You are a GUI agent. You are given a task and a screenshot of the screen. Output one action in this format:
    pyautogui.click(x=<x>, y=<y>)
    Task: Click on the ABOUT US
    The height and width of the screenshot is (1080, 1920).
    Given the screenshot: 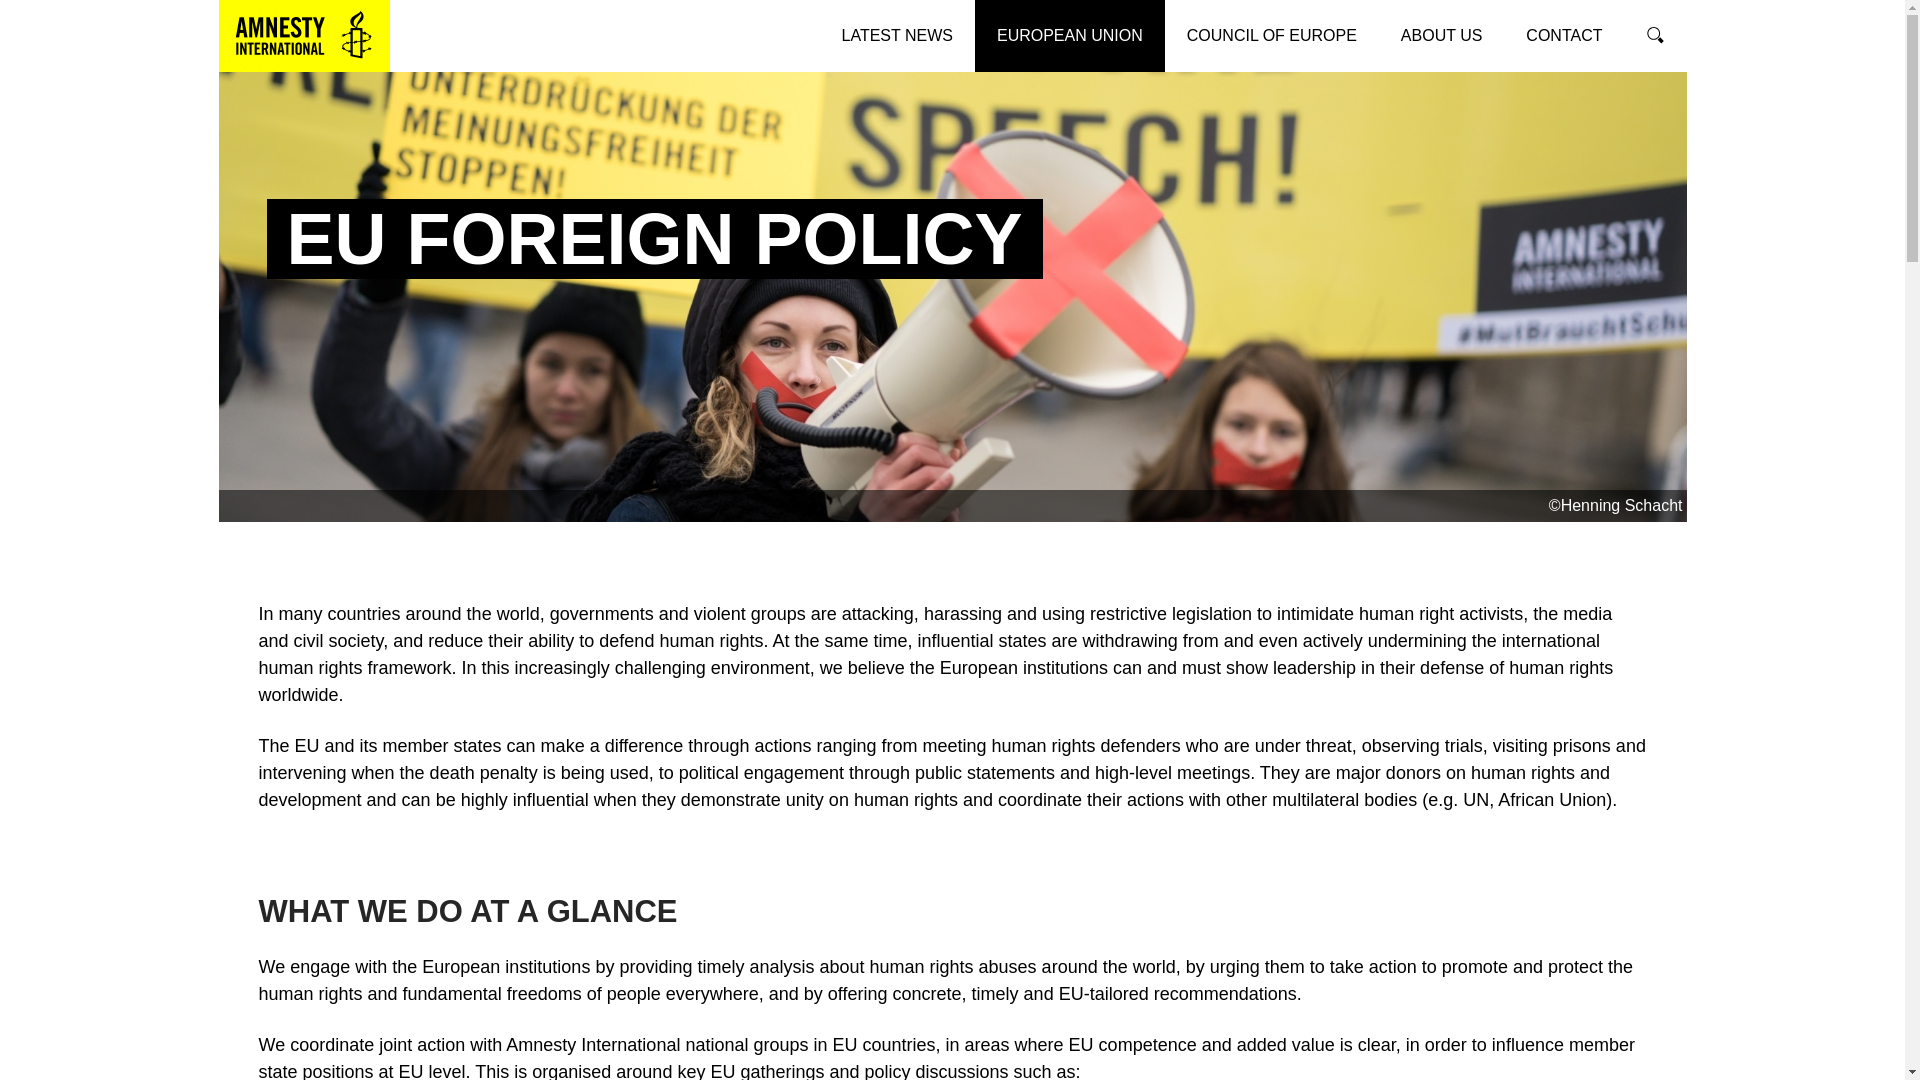 What is the action you would take?
    pyautogui.click(x=1442, y=36)
    